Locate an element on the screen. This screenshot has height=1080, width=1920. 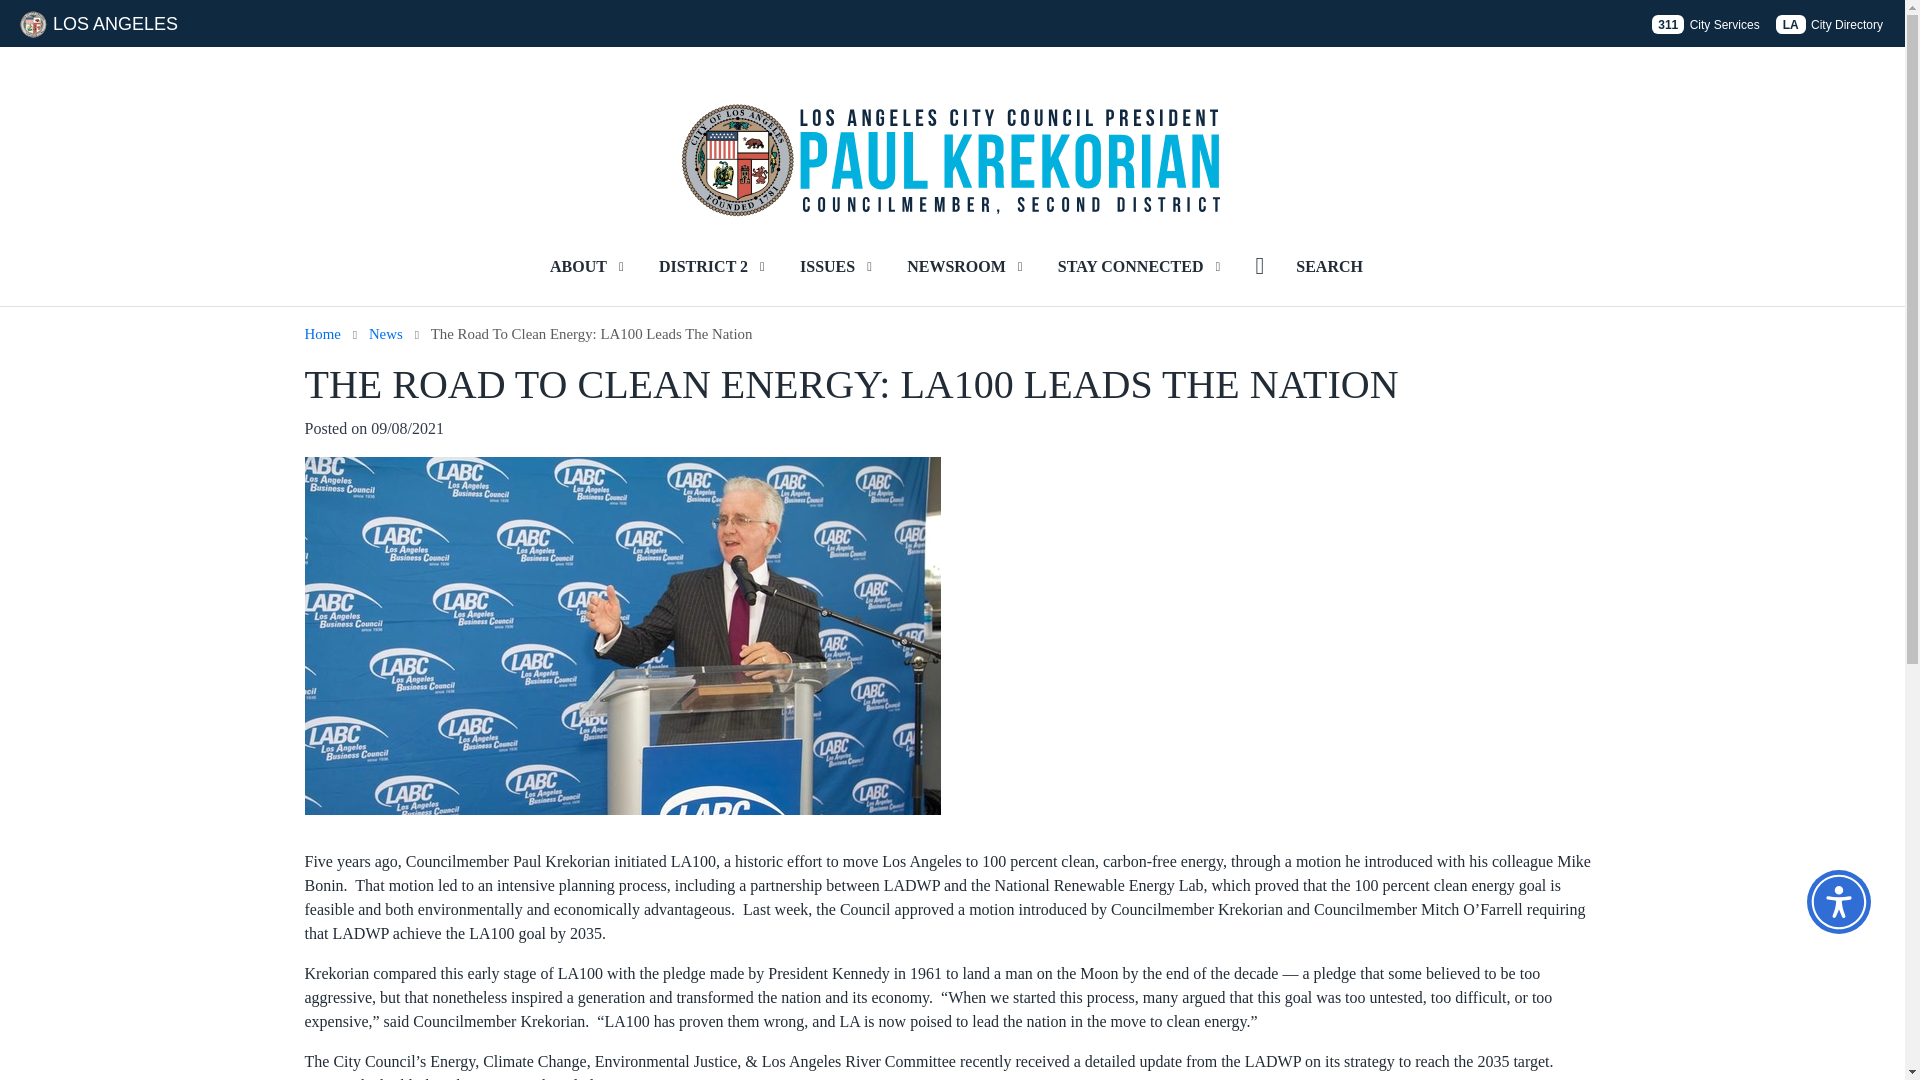
311 City Services is located at coordinates (1704, 24).